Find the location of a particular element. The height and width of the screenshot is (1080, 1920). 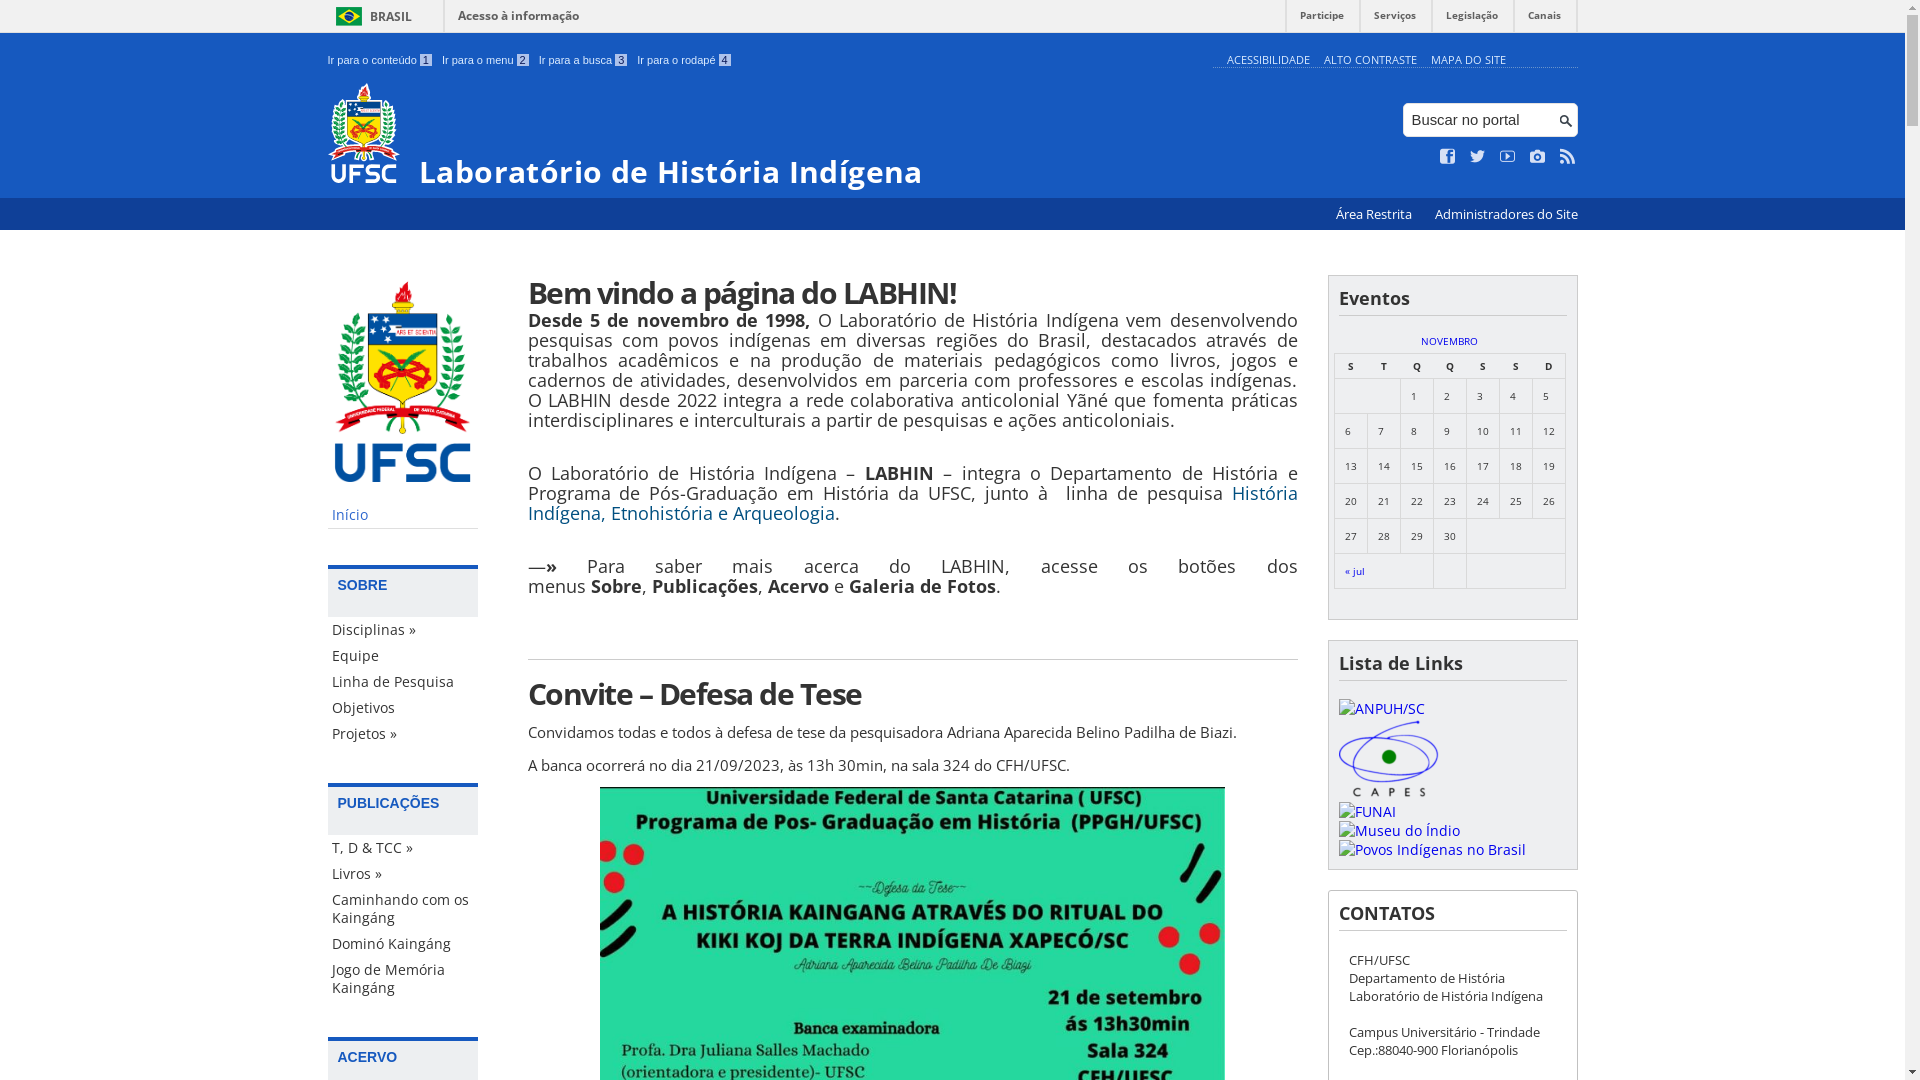

Ir para o menu 2 is located at coordinates (486, 60).